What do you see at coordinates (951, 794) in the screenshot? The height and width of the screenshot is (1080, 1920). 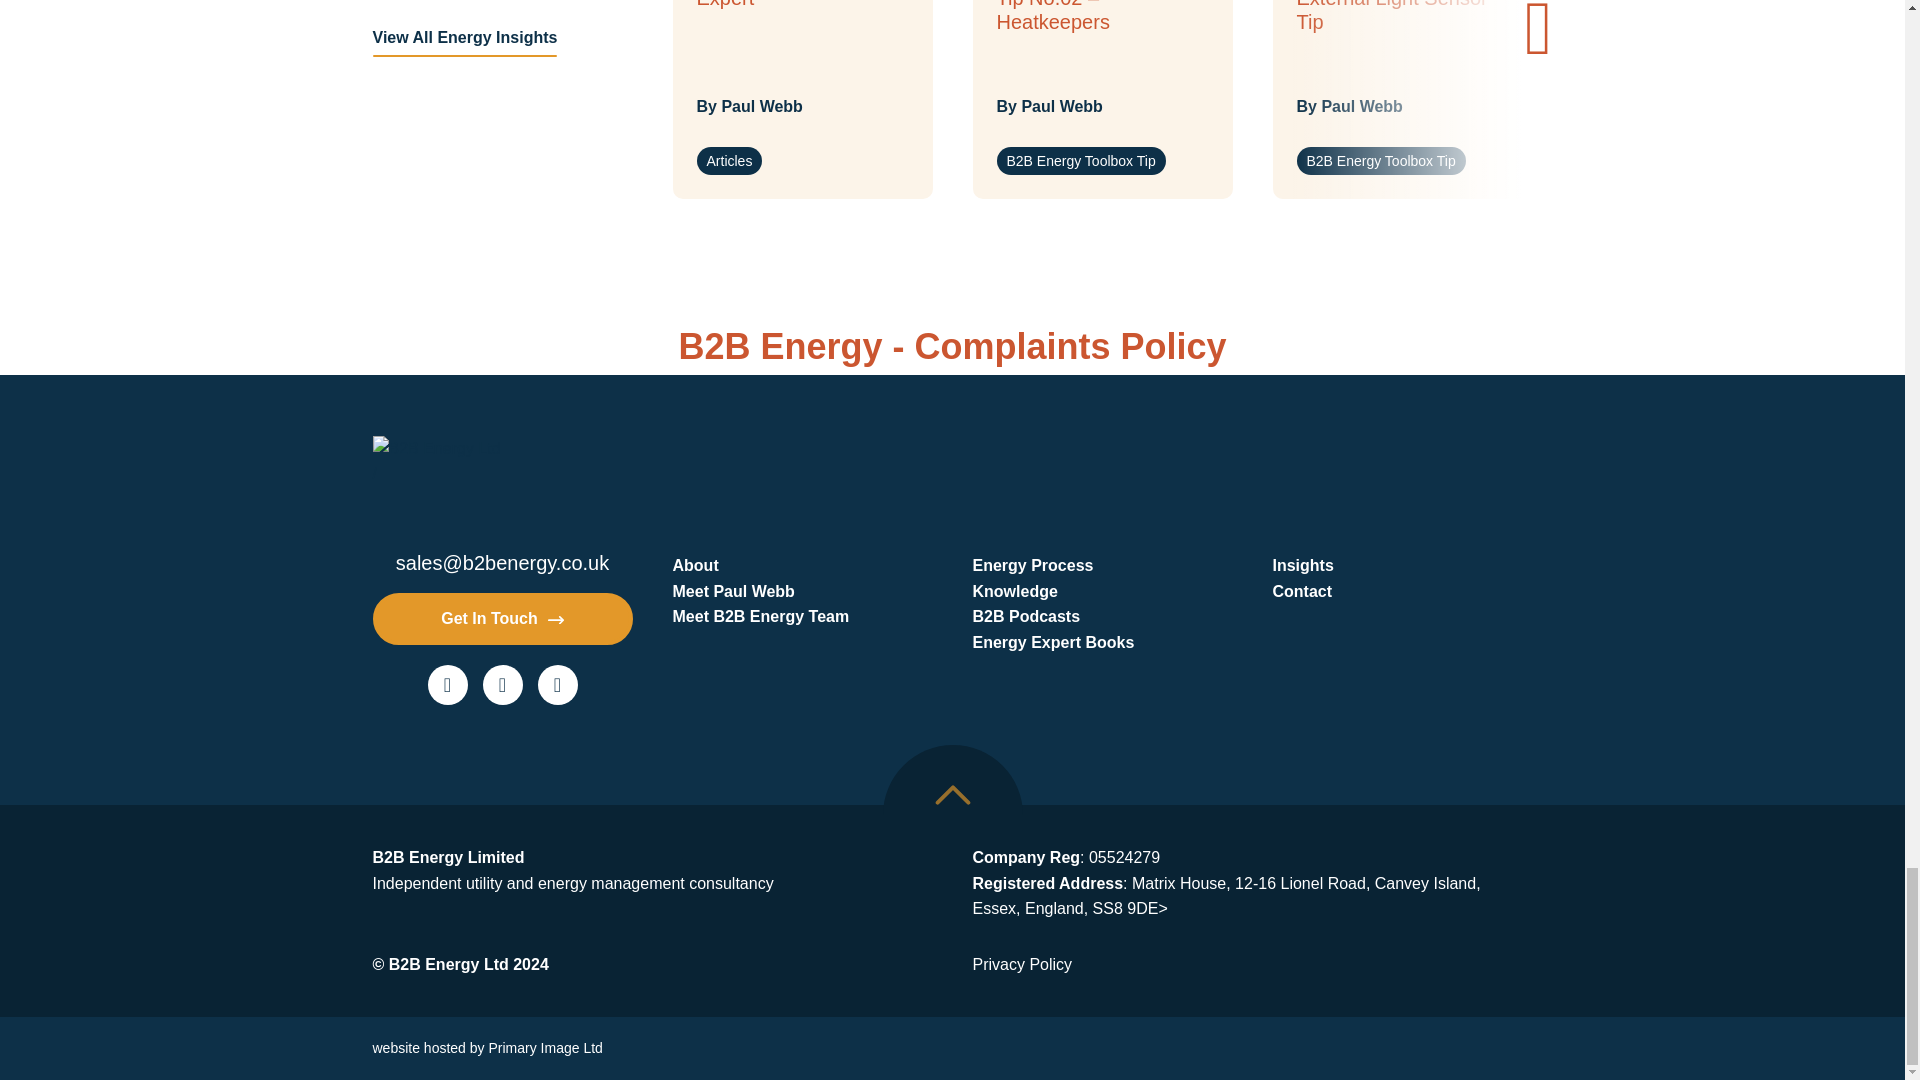 I see `Back to top` at bounding box center [951, 794].